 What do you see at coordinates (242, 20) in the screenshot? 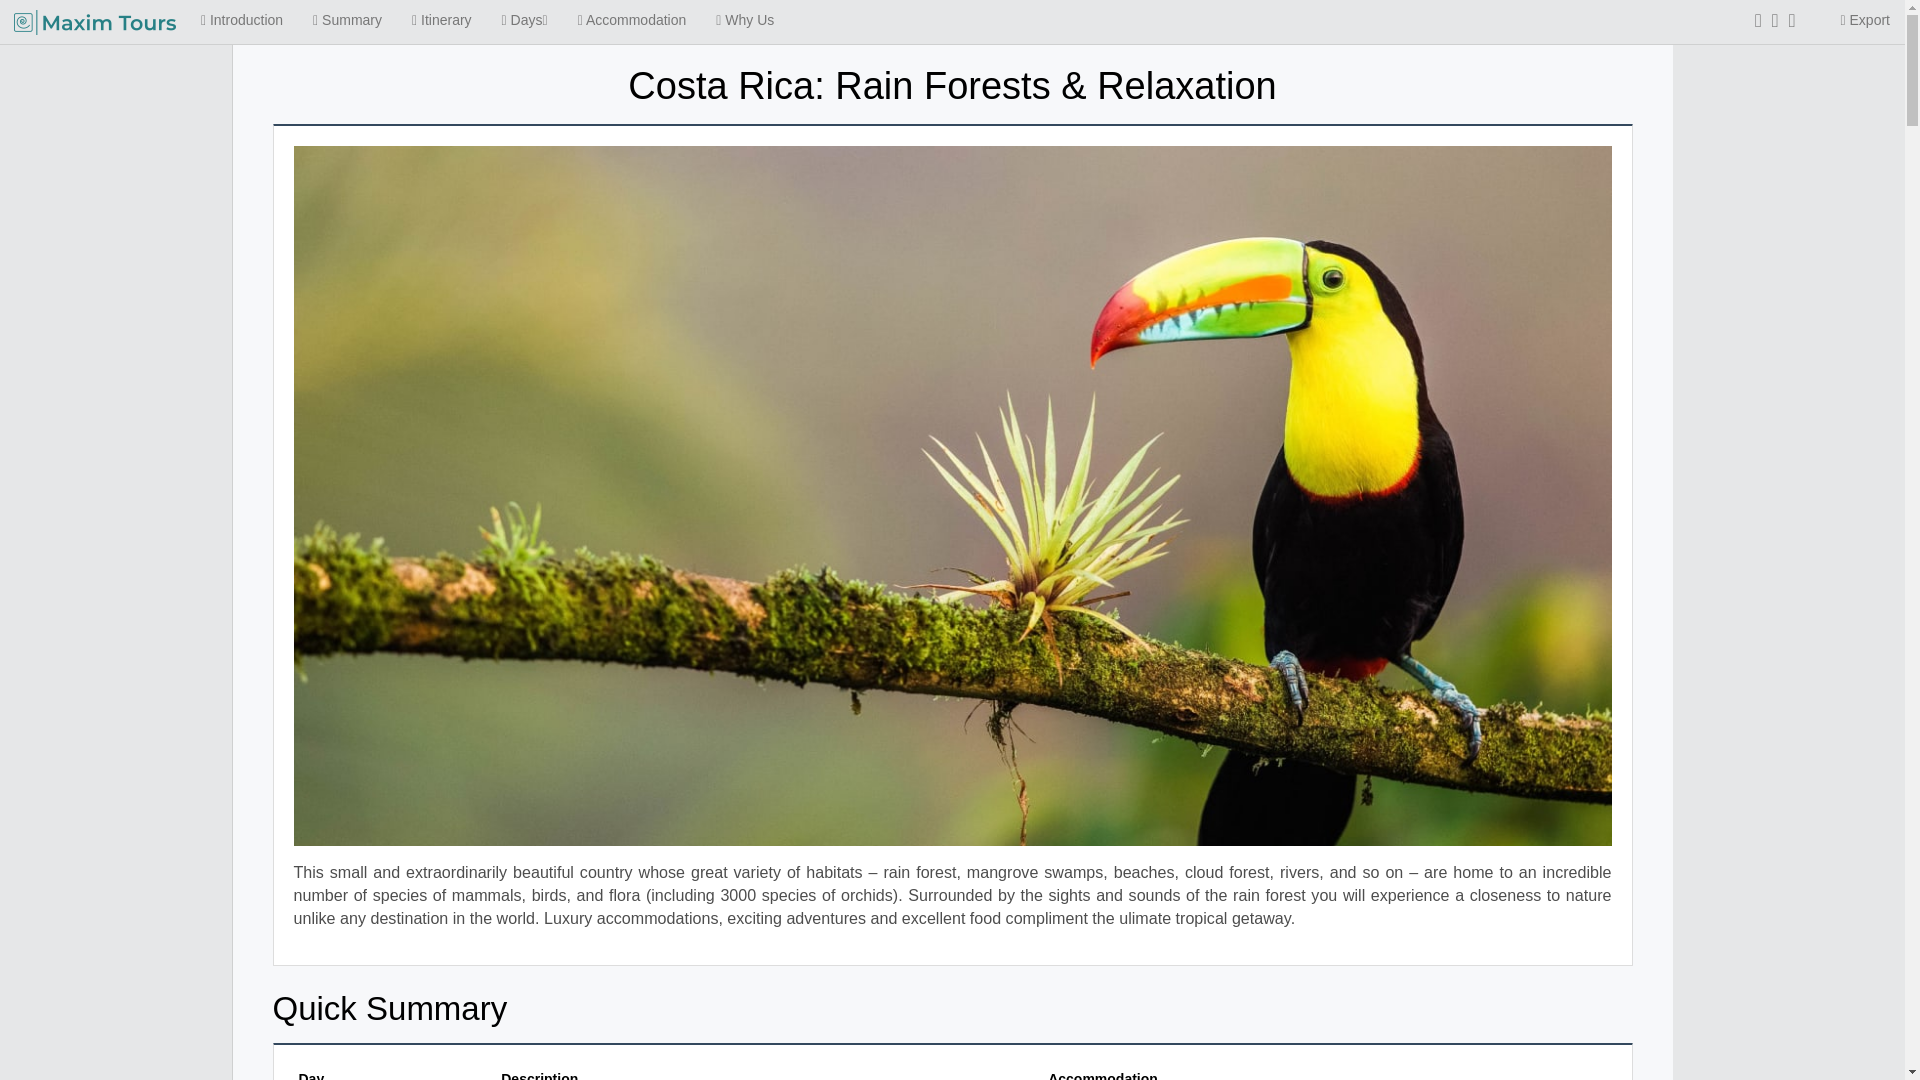
I see `Introduction` at bounding box center [242, 20].